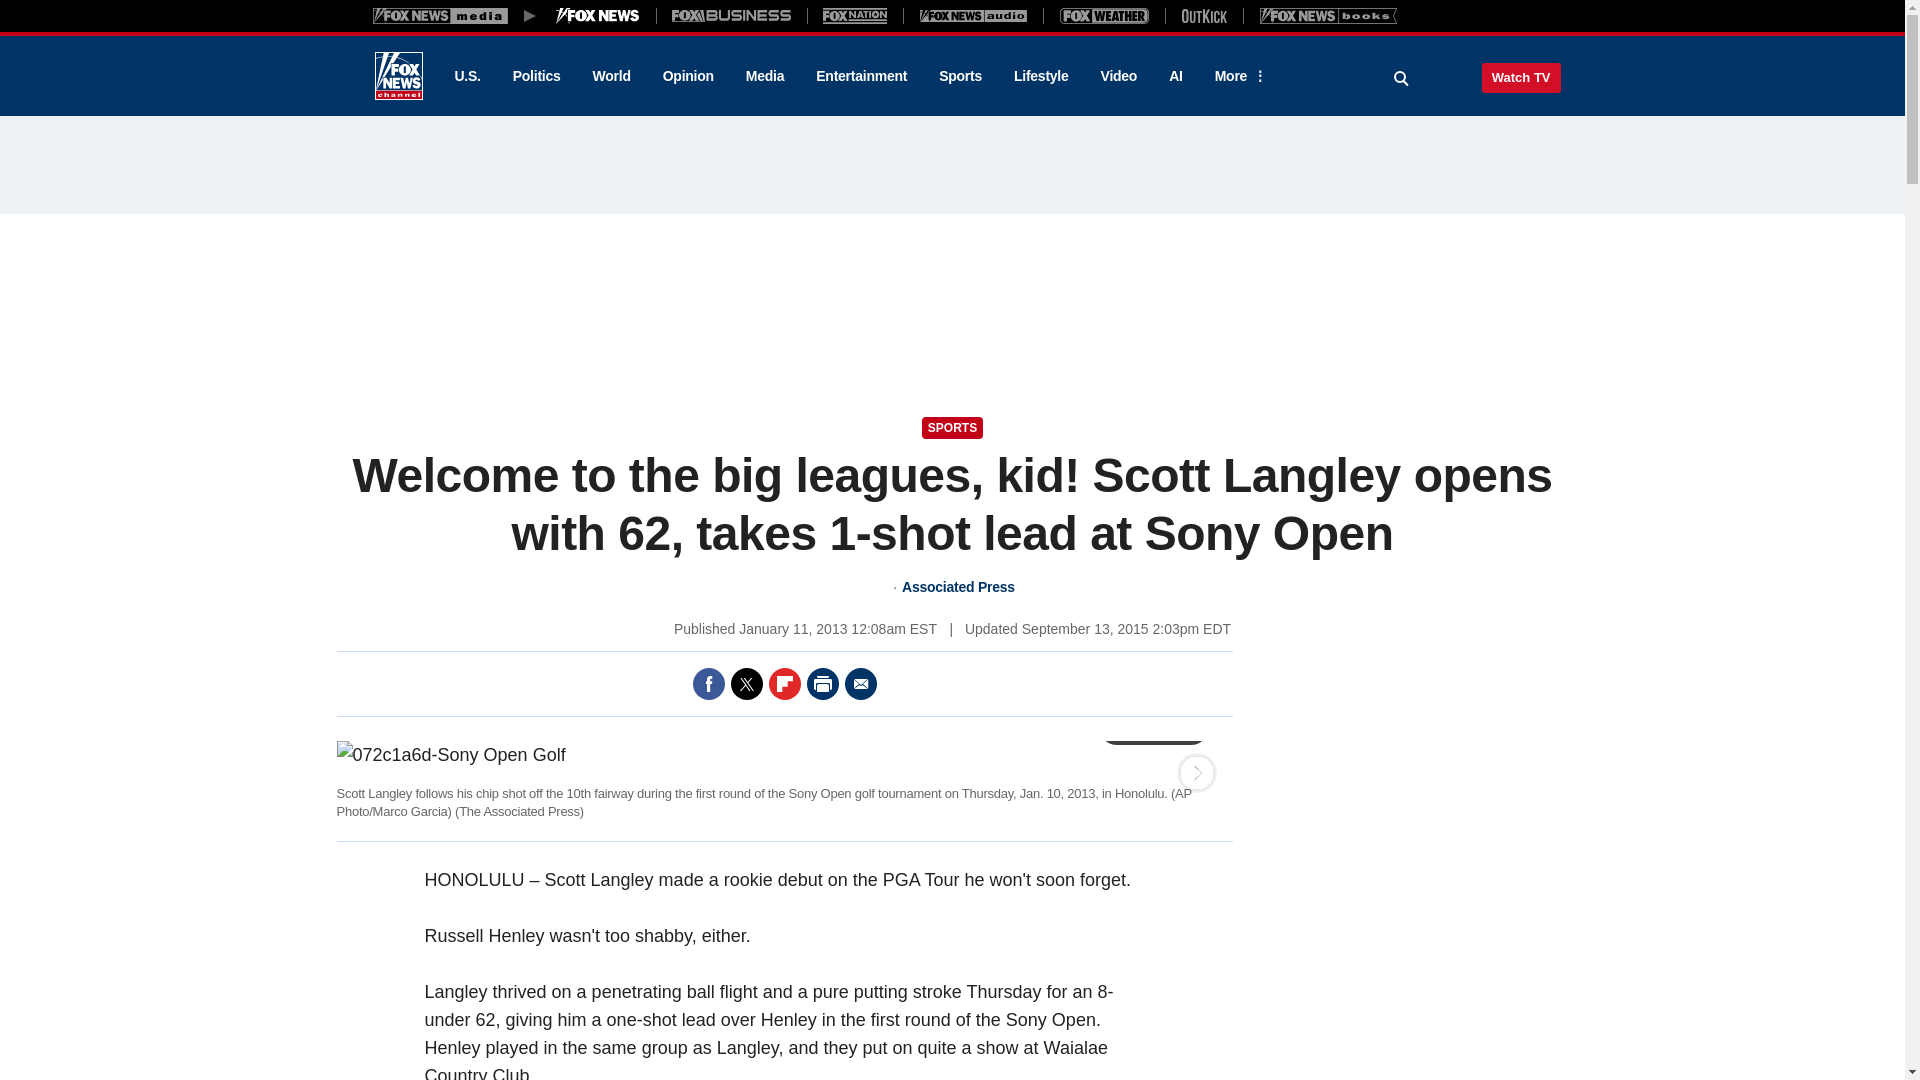  I want to click on Sports, so click(960, 76).